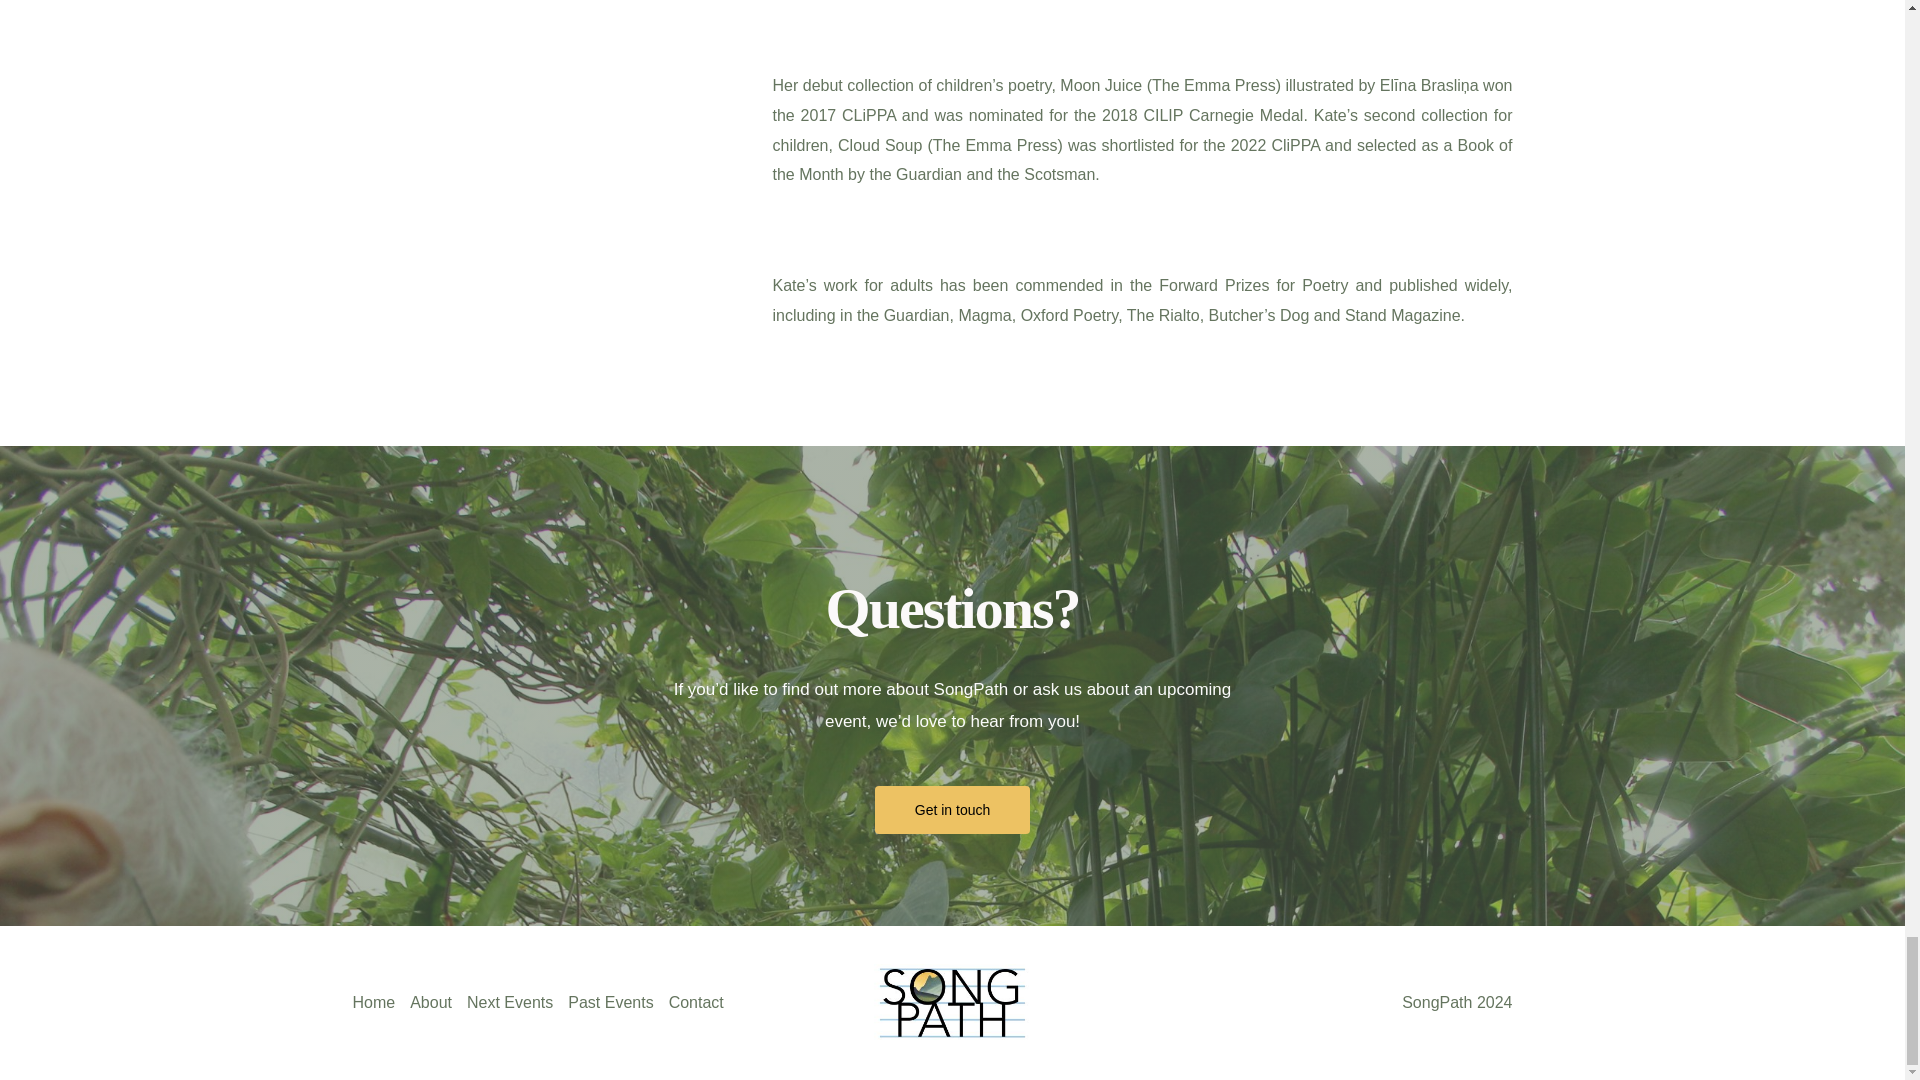 This screenshot has width=1920, height=1080. What do you see at coordinates (618, 1003) in the screenshot?
I see `Past Events` at bounding box center [618, 1003].